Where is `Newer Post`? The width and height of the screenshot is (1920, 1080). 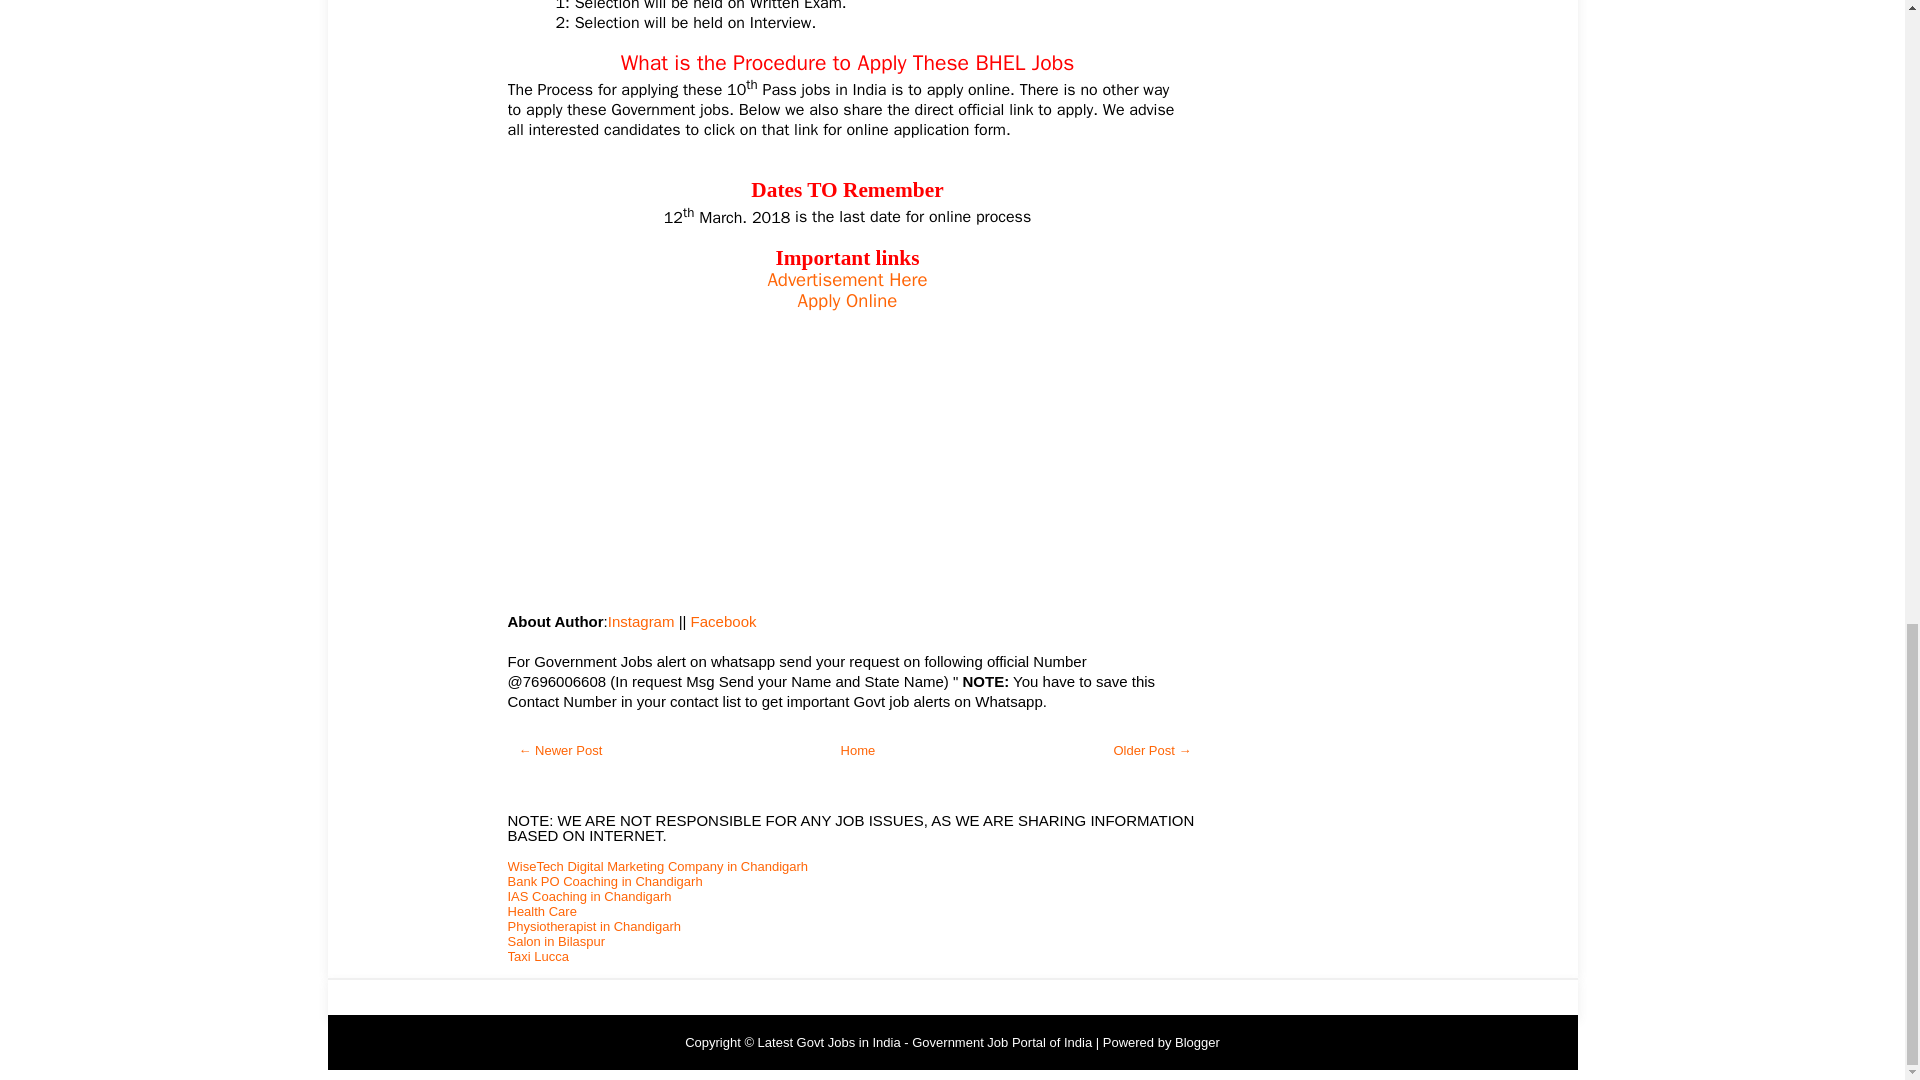
Newer Post is located at coordinates (560, 750).